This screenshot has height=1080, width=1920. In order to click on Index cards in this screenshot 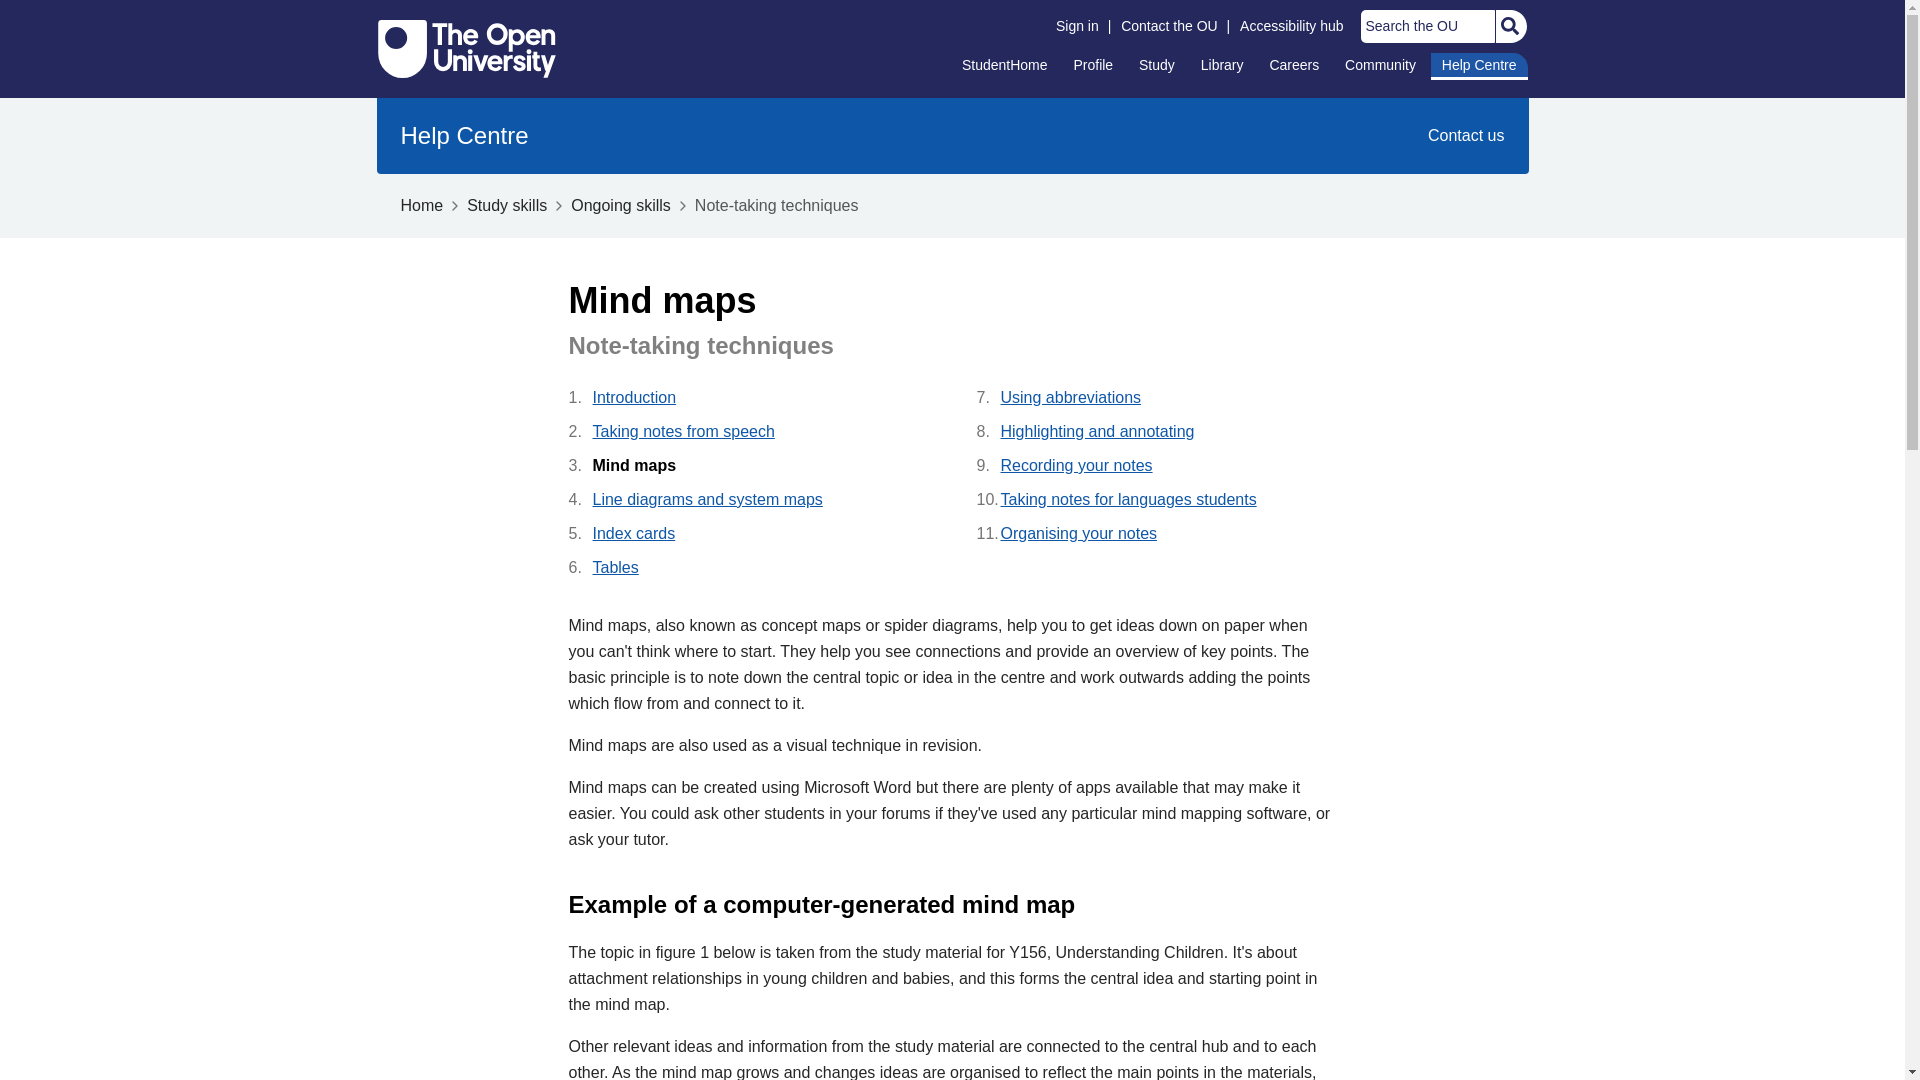, I will do `click(759, 533)`.